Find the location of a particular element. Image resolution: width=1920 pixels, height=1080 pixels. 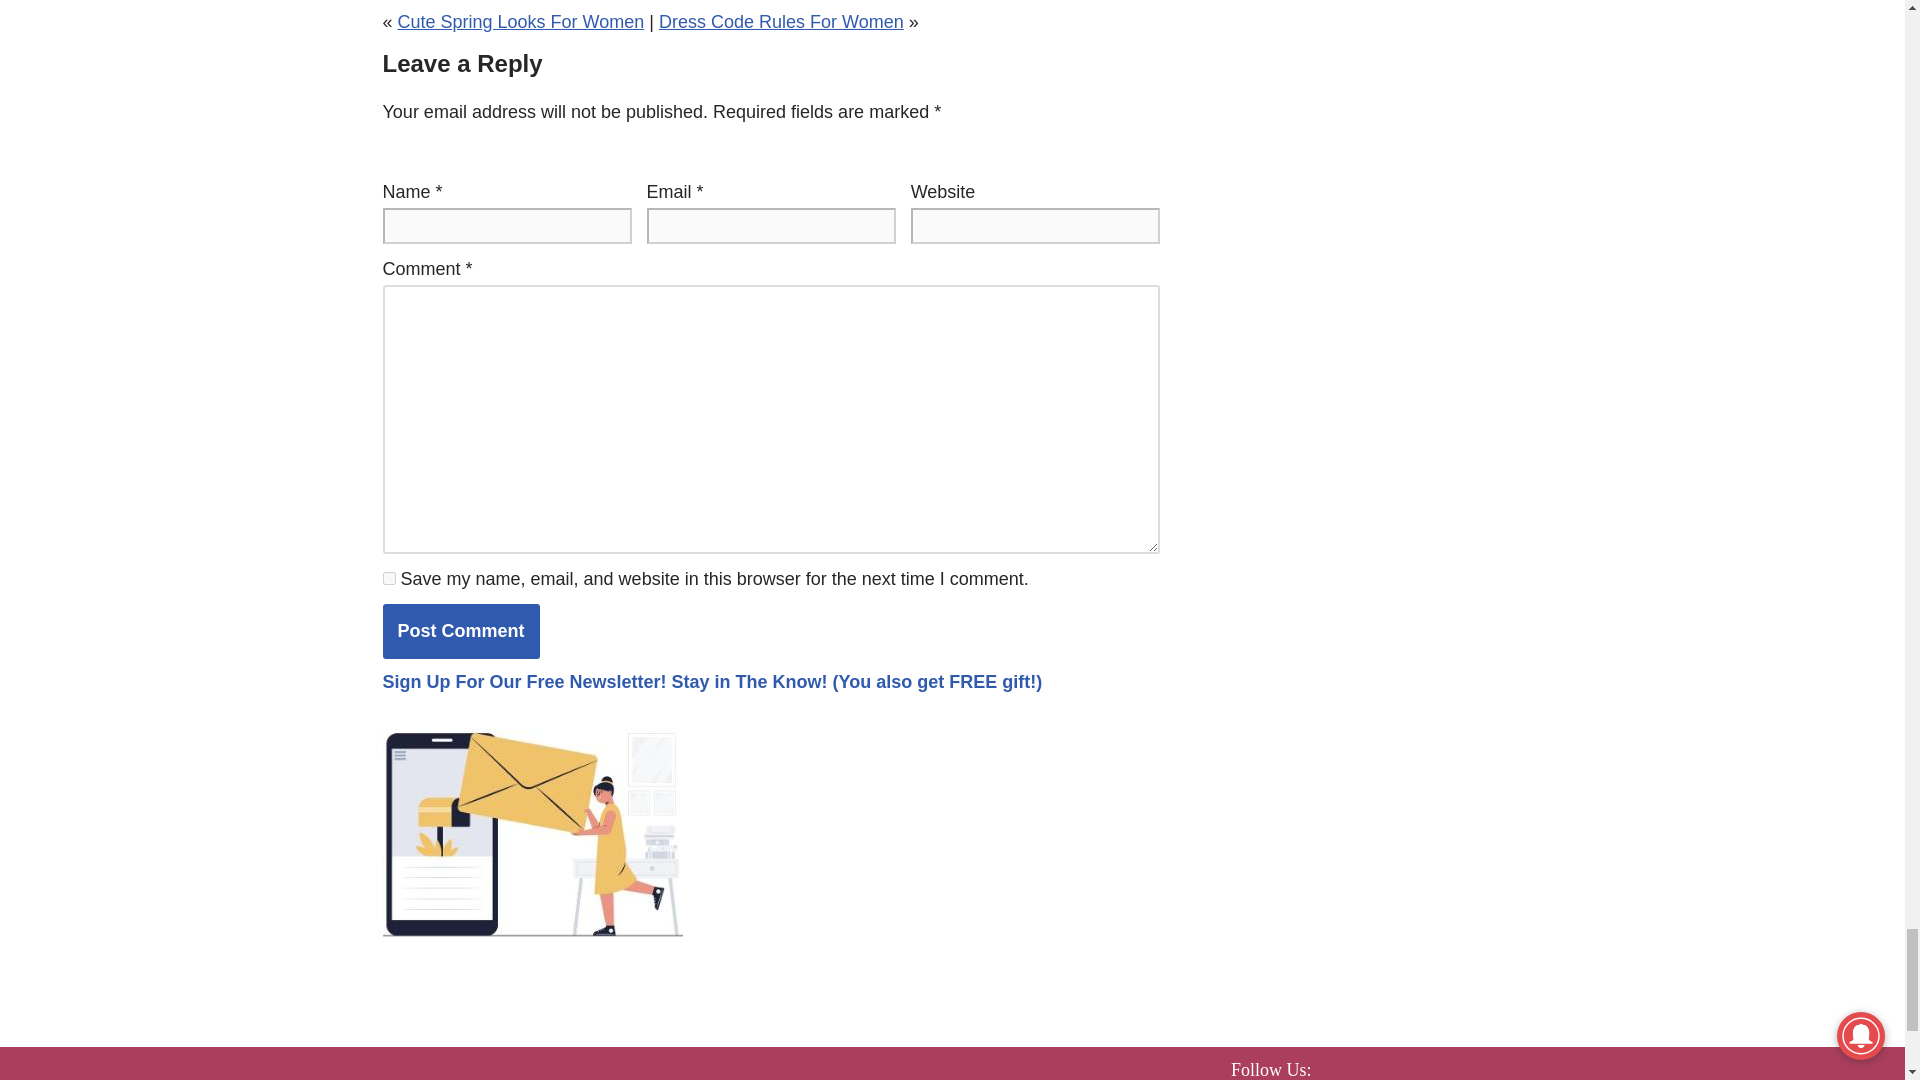

yes is located at coordinates (388, 578).